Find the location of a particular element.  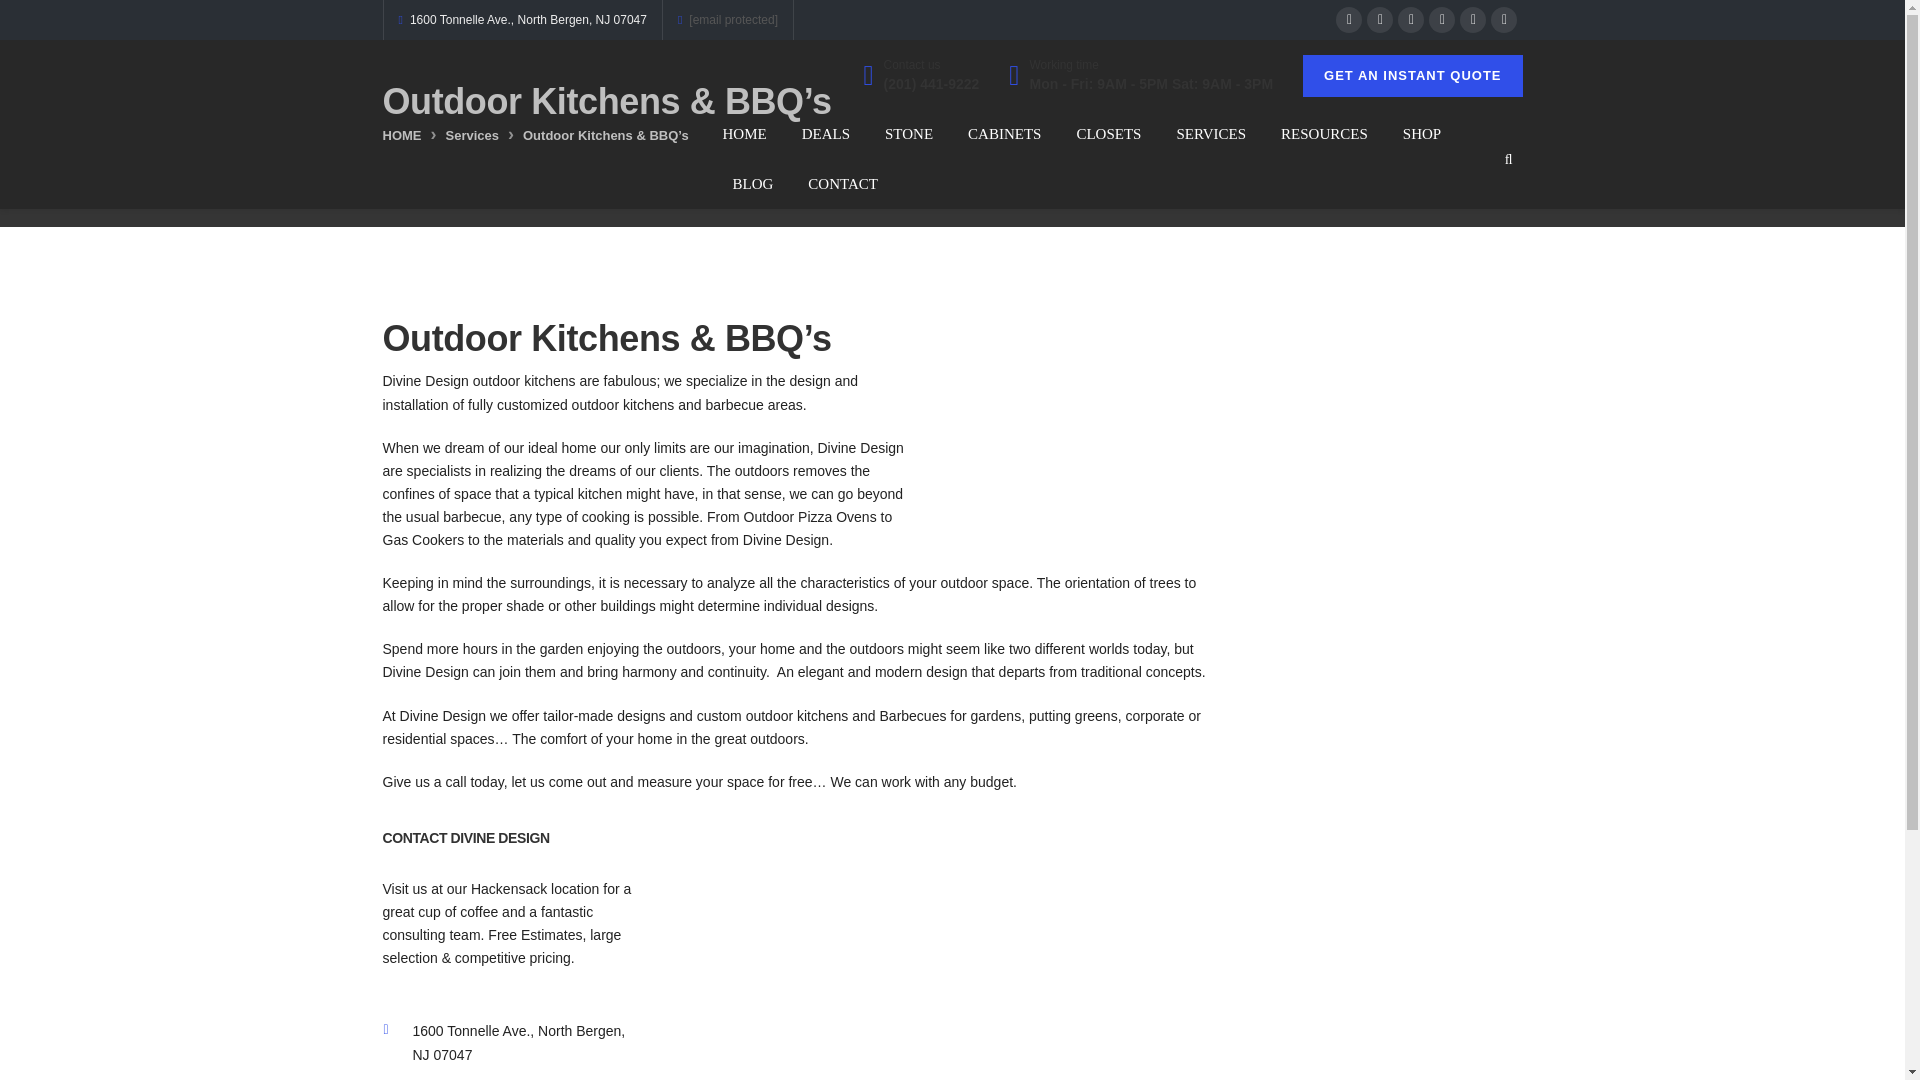

RESOURCES is located at coordinates (1324, 134).